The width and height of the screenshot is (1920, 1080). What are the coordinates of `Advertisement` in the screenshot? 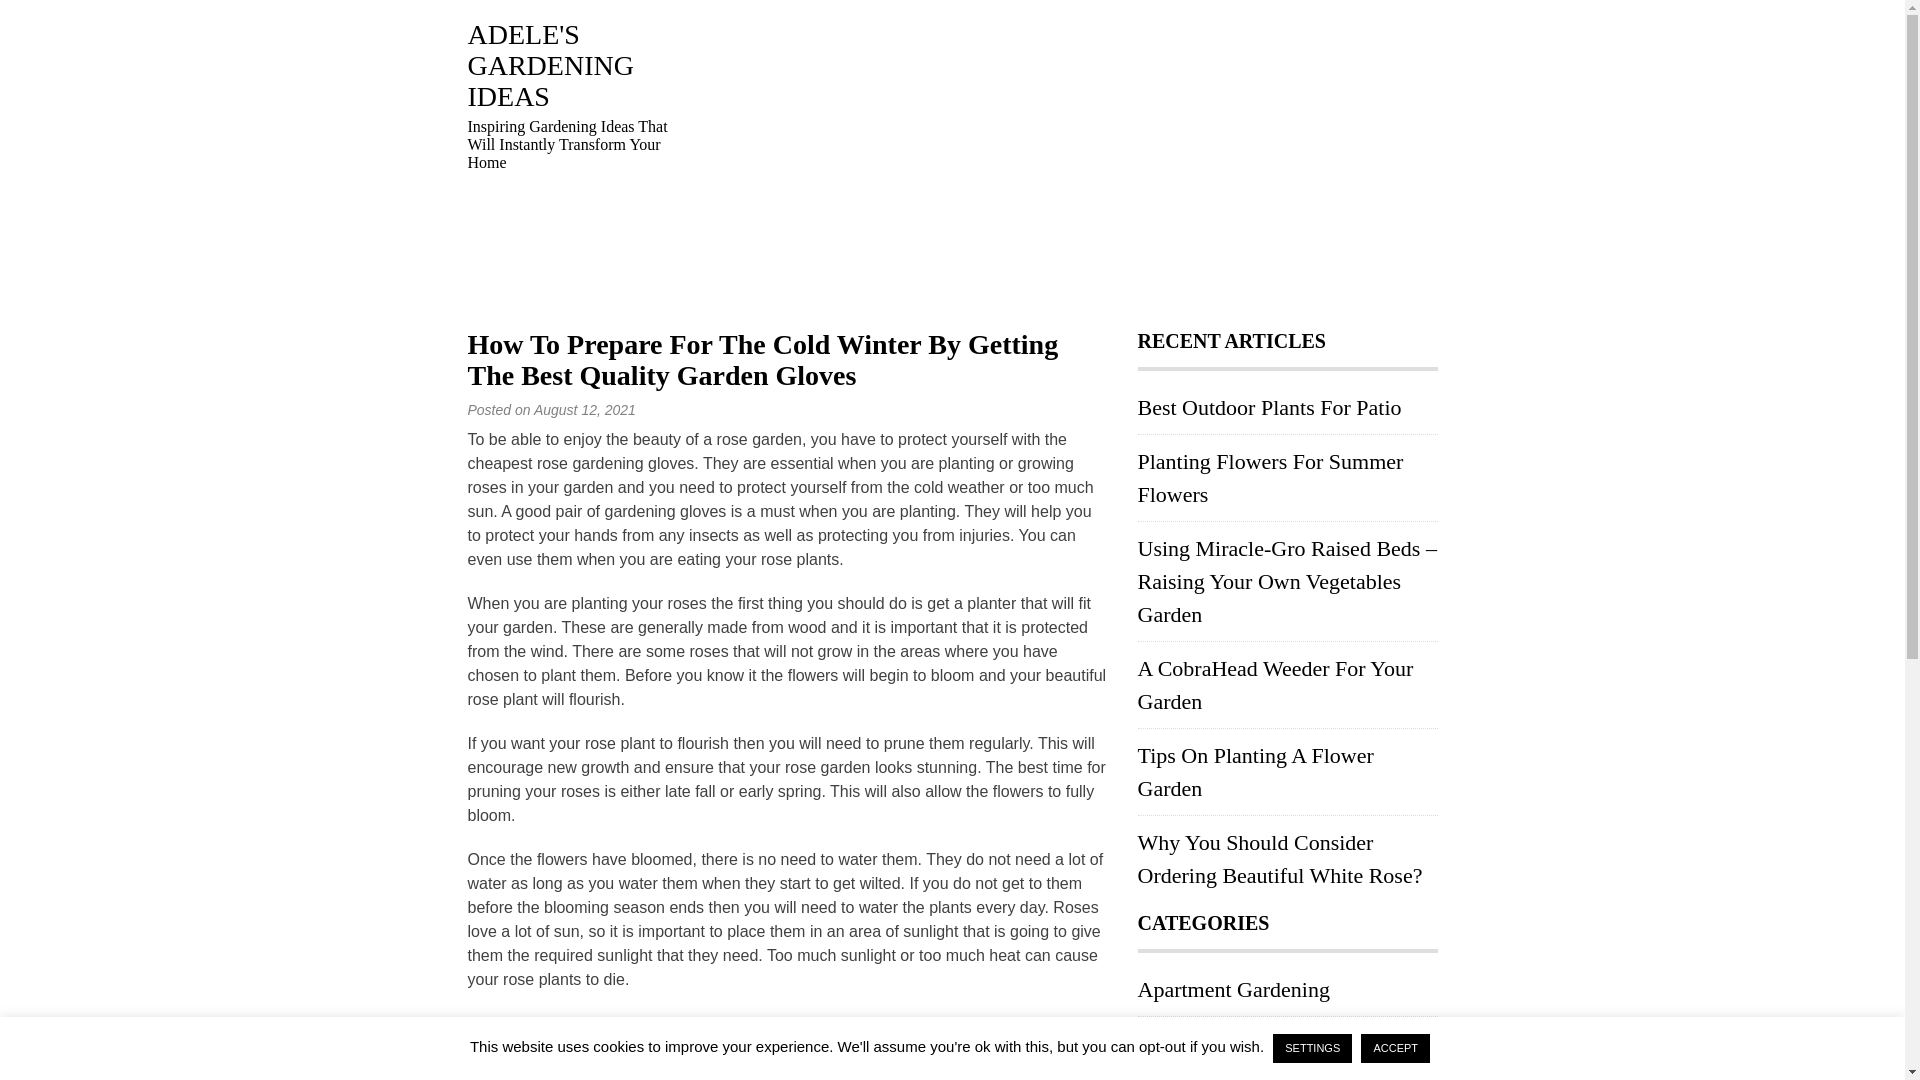 It's located at (1068, 160).